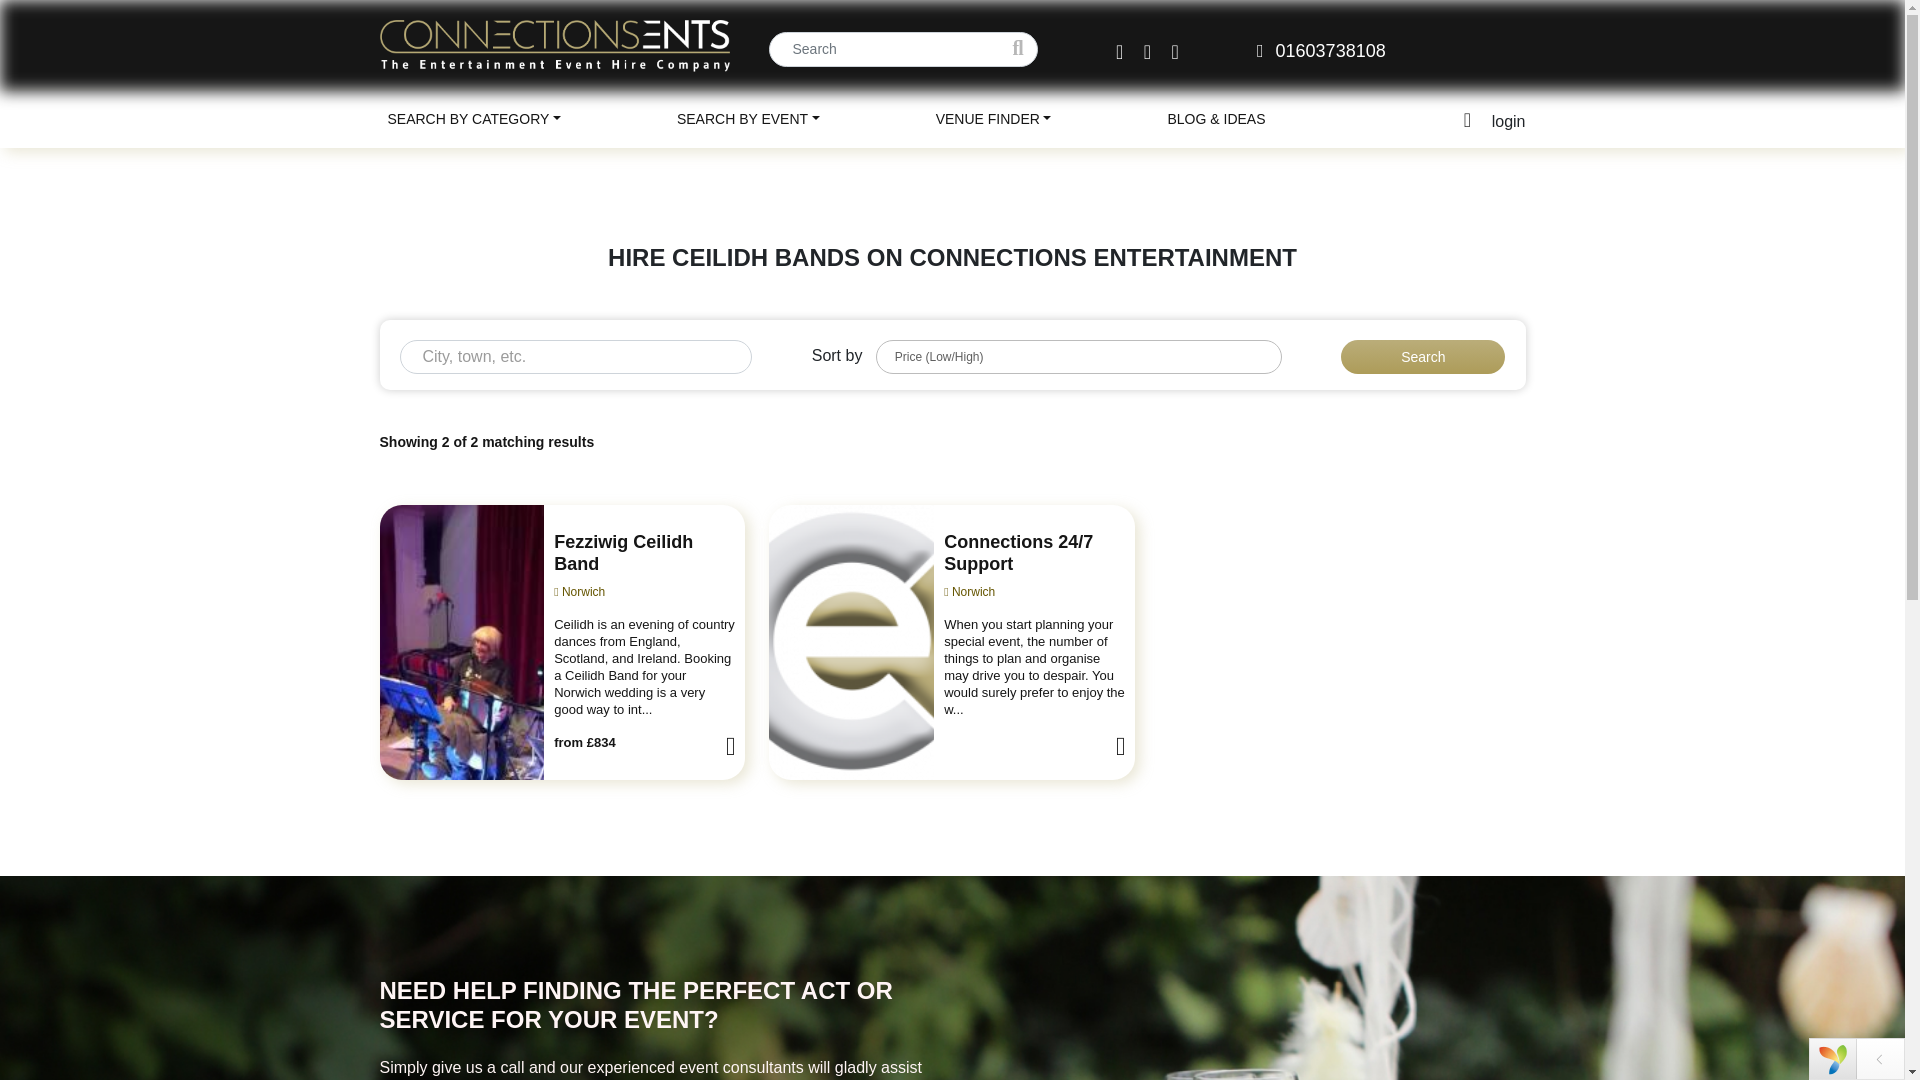 The image size is (1920, 1080). What do you see at coordinates (1322, 50) in the screenshot?
I see `01603738108` at bounding box center [1322, 50].